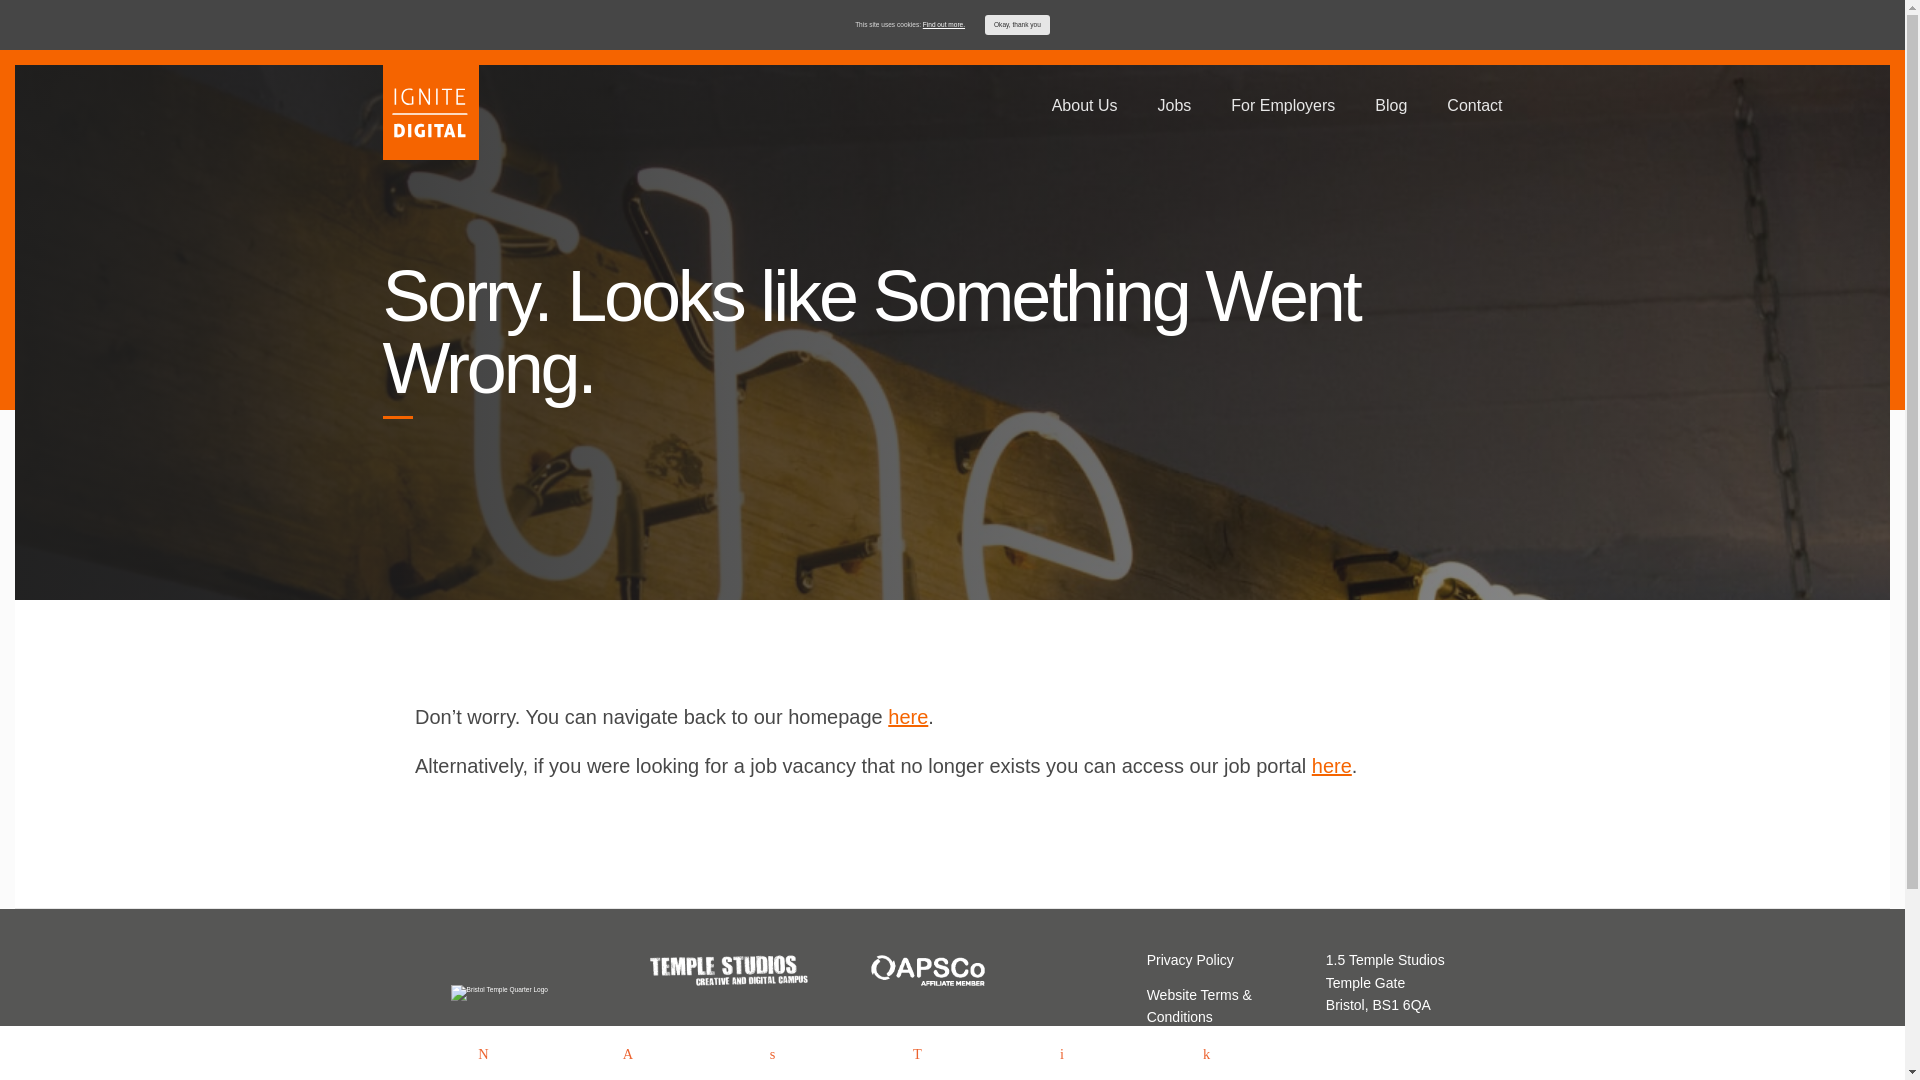  I want to click on here, so click(1331, 765).